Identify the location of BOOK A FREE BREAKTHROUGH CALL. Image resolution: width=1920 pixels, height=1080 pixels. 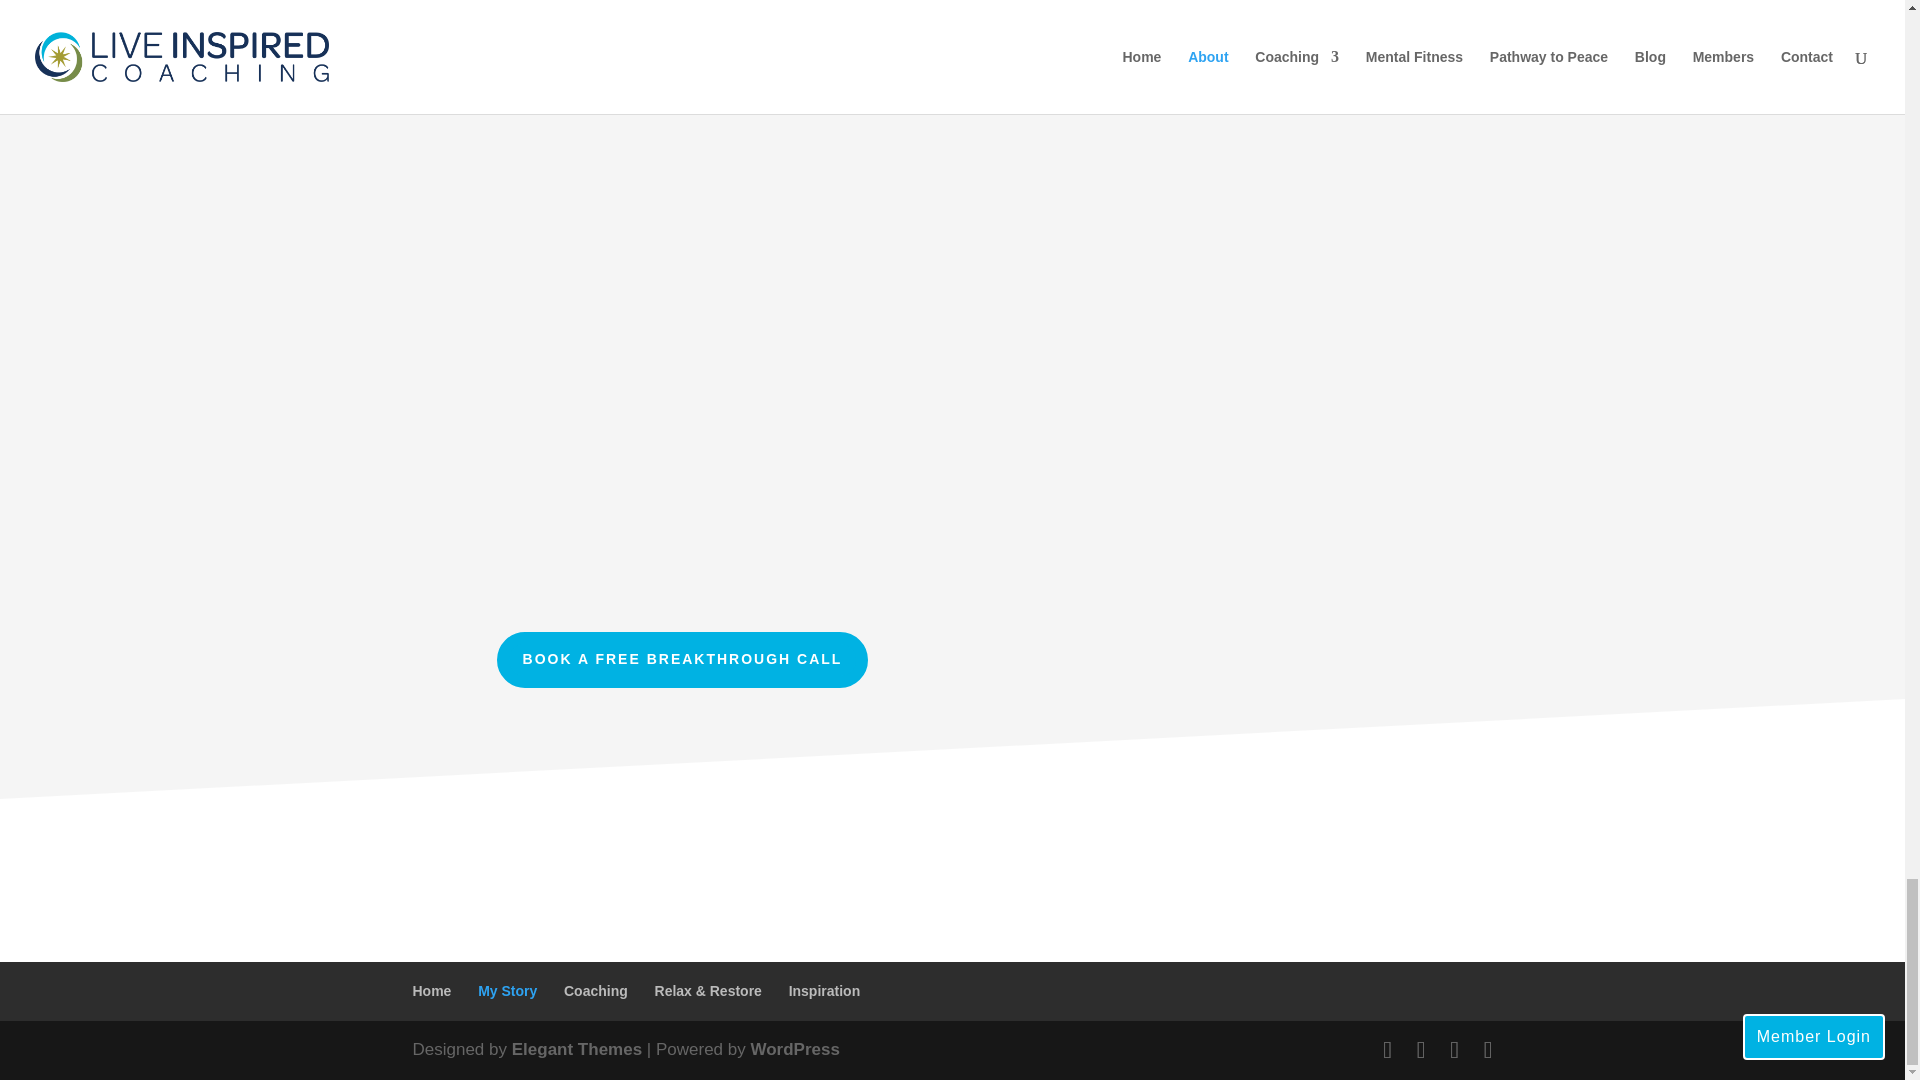
(683, 659).